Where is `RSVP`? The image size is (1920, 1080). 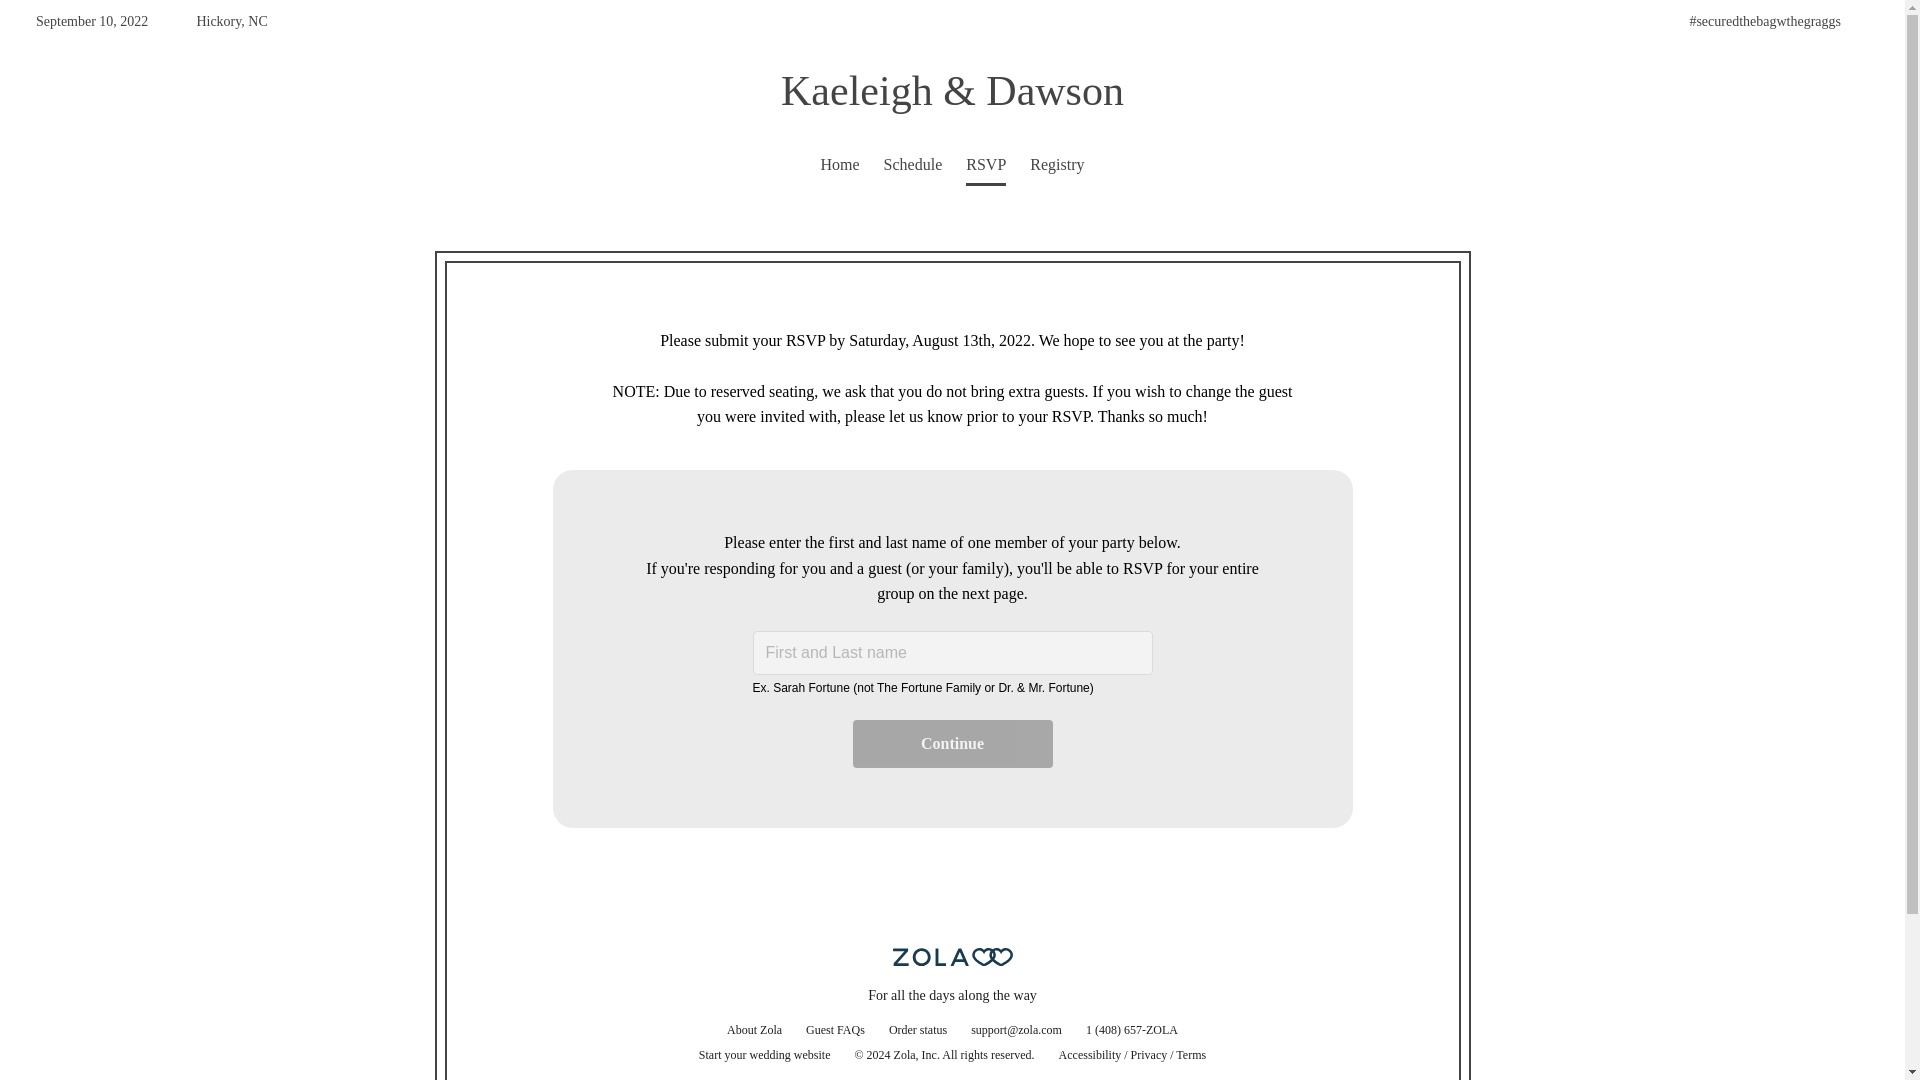 RSVP is located at coordinates (986, 164).